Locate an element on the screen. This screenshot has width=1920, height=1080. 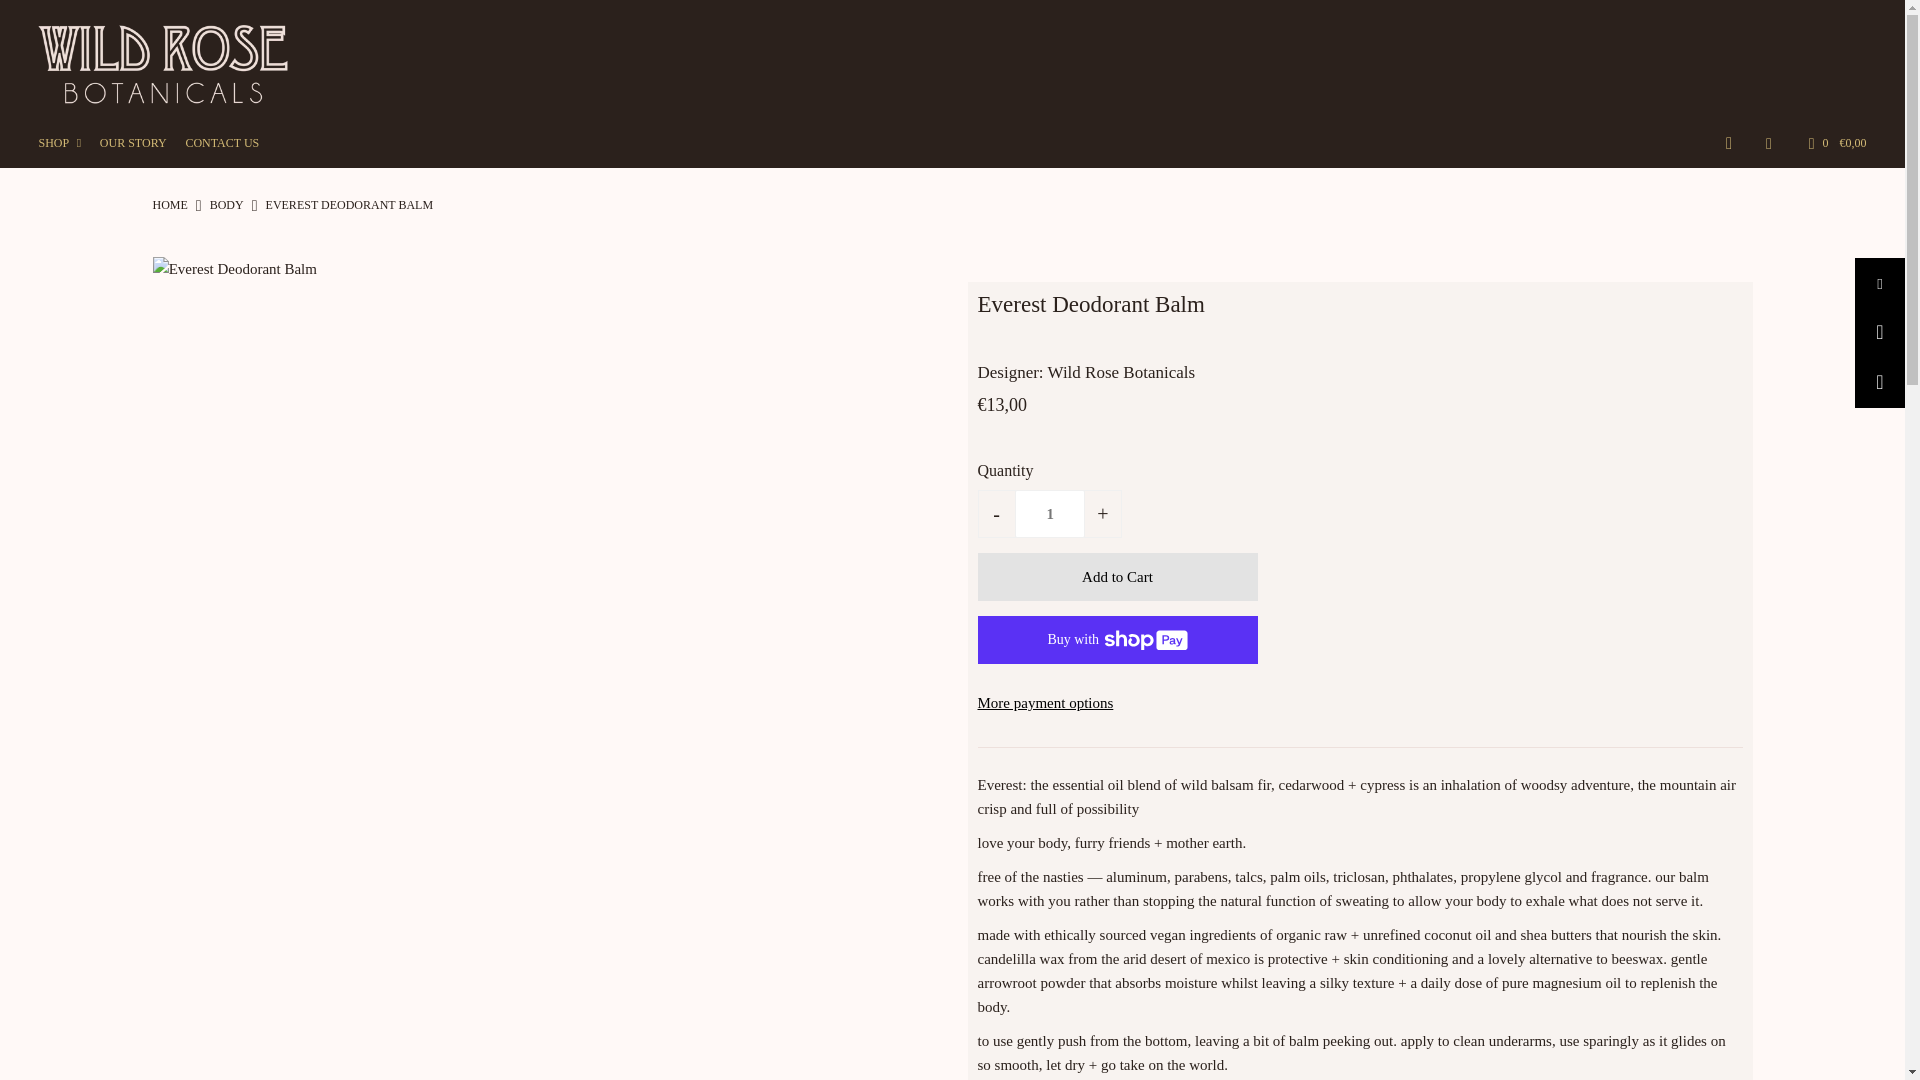
Home is located at coordinates (168, 204).